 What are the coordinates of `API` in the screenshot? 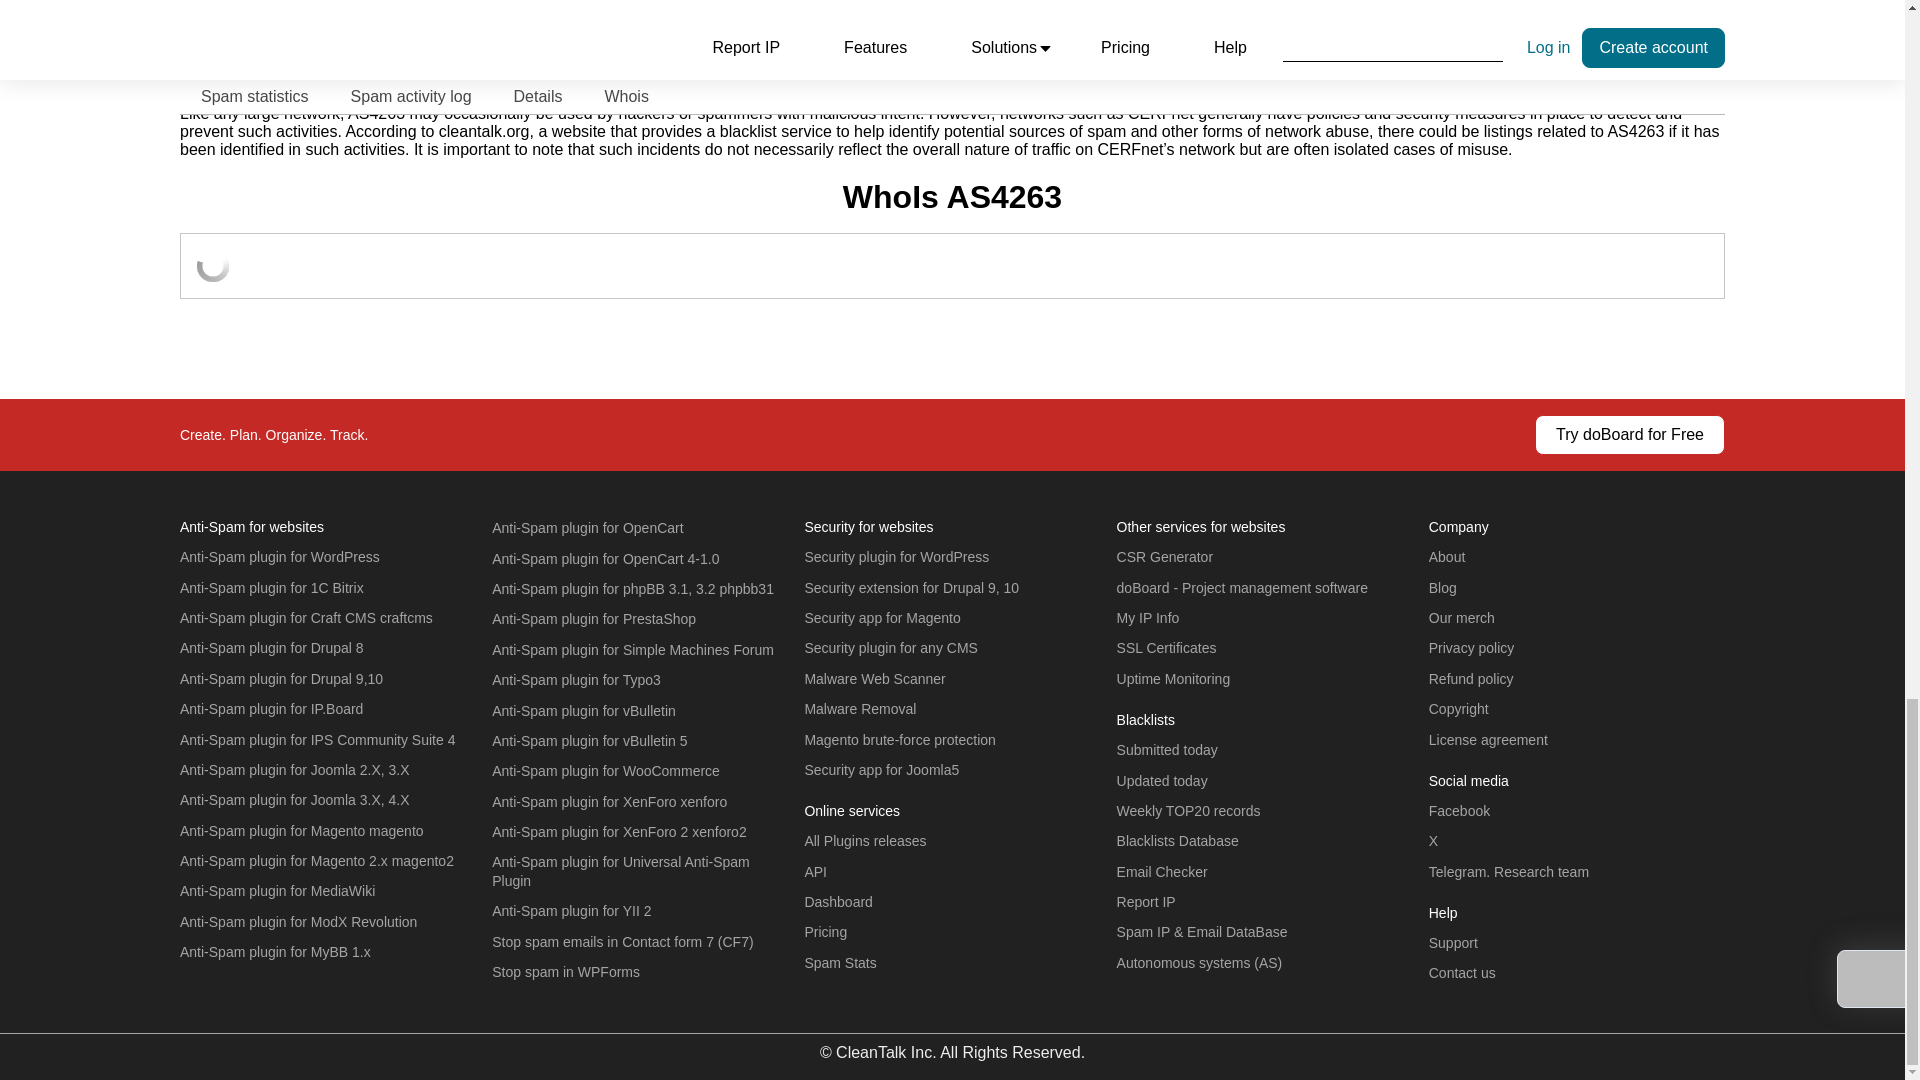 It's located at (816, 872).